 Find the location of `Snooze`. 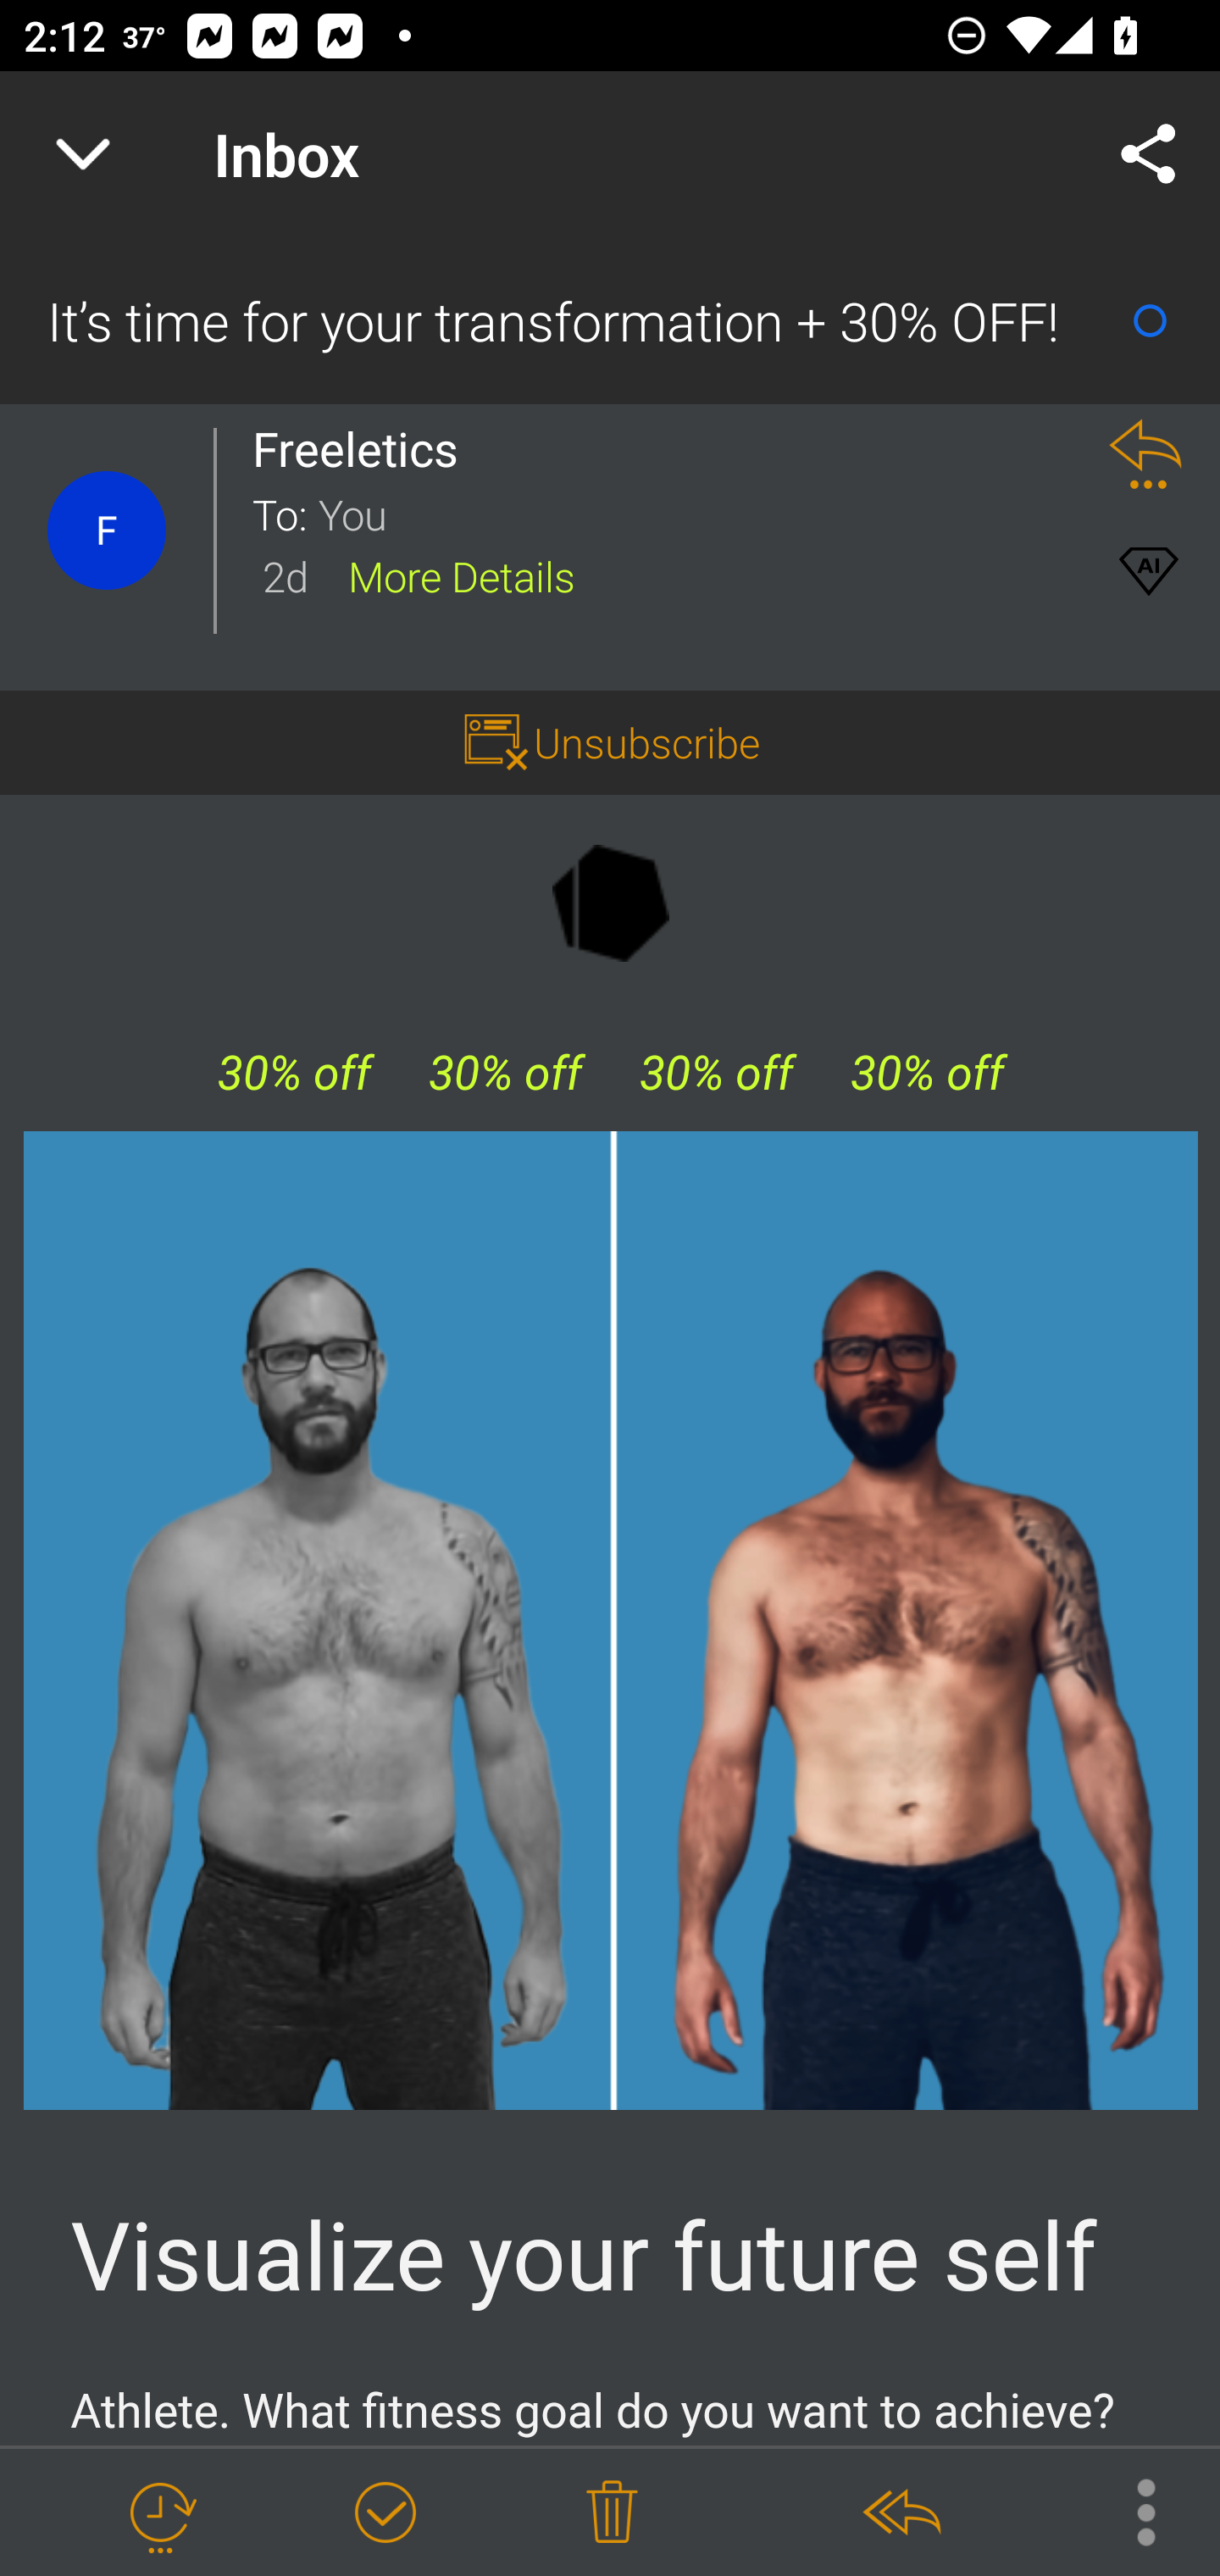

Snooze is located at coordinates (160, 2513).